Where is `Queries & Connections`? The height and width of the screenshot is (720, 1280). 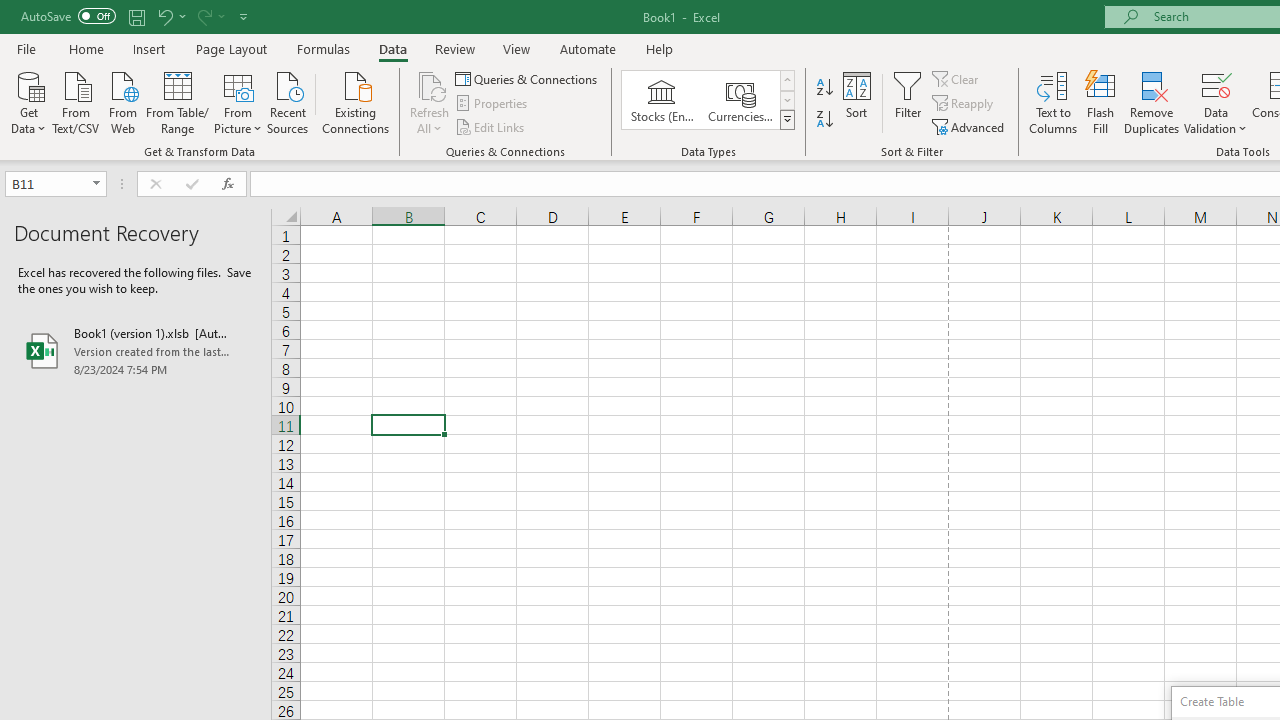 Queries & Connections is located at coordinates (528, 78).